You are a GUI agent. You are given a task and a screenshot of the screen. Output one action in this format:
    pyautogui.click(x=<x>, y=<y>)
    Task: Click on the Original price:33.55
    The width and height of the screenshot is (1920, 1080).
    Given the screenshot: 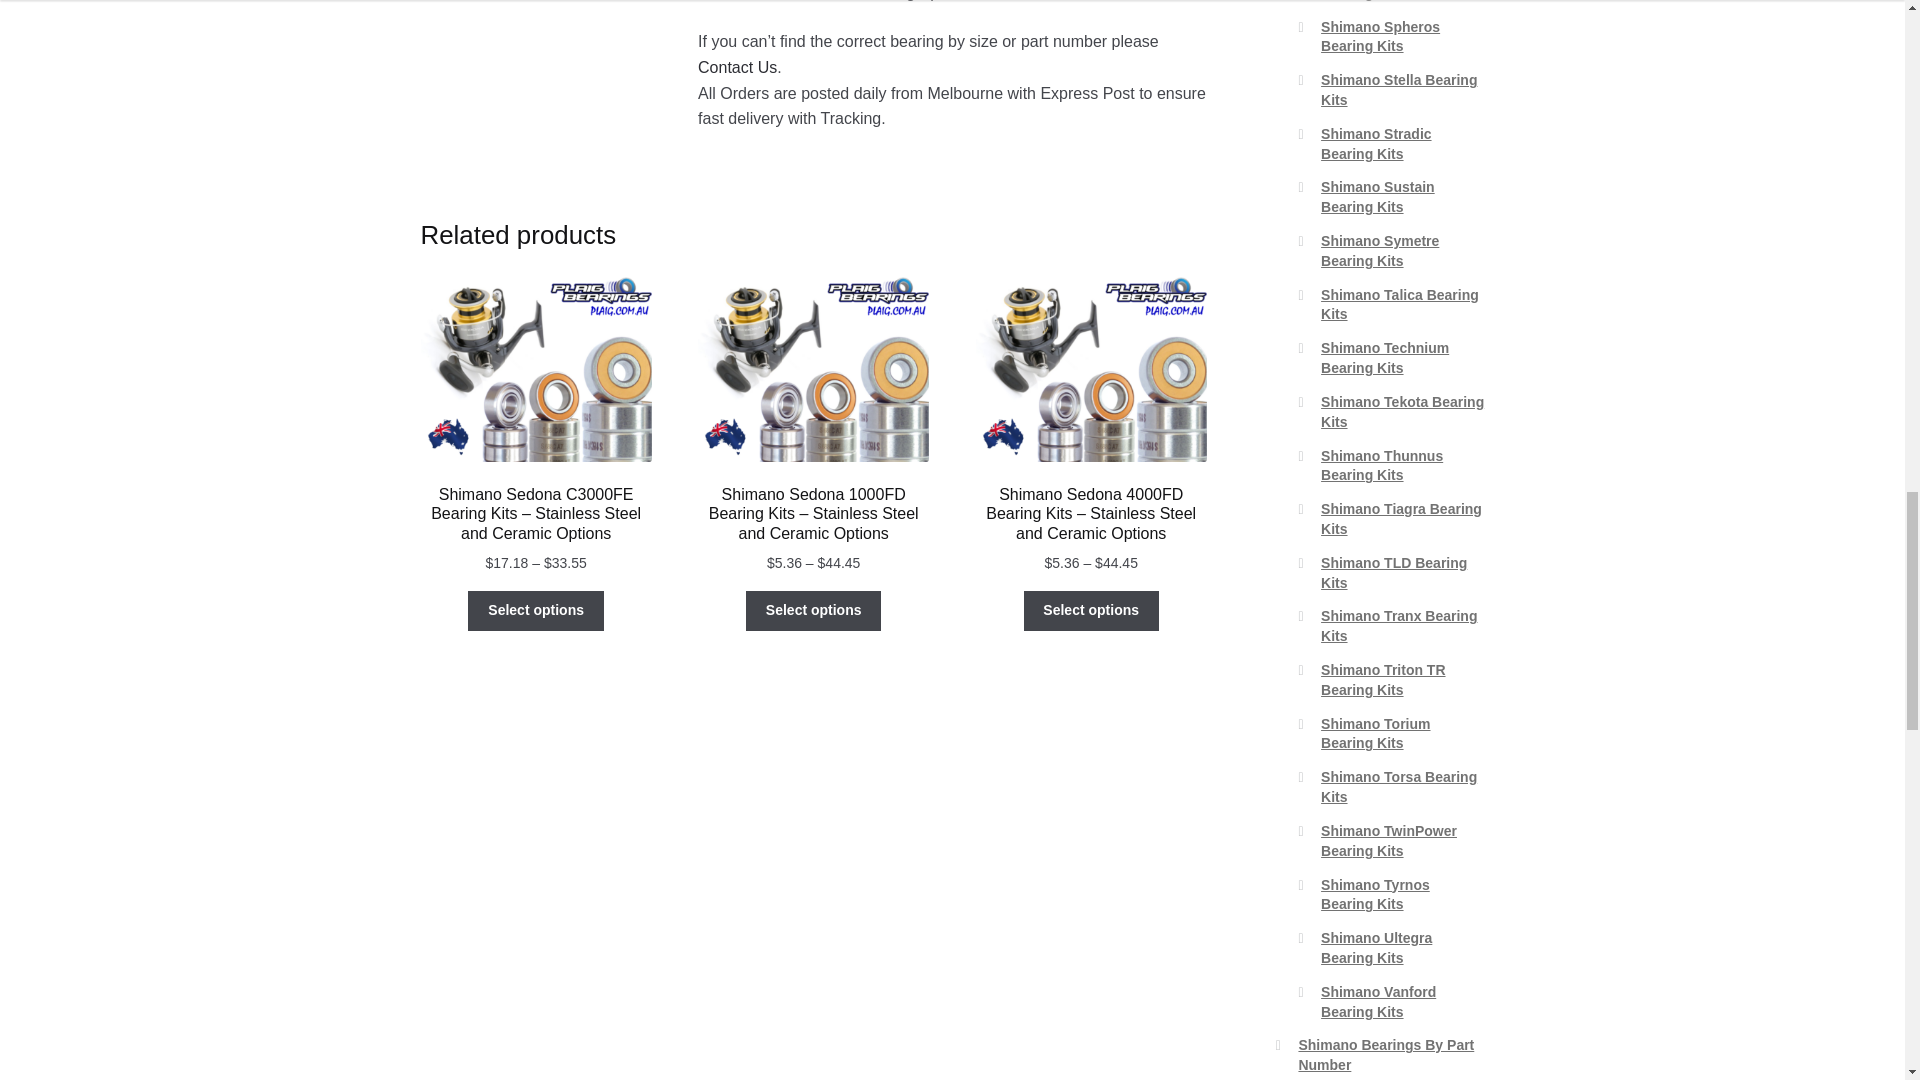 What is the action you would take?
    pyautogui.click(x=565, y=563)
    